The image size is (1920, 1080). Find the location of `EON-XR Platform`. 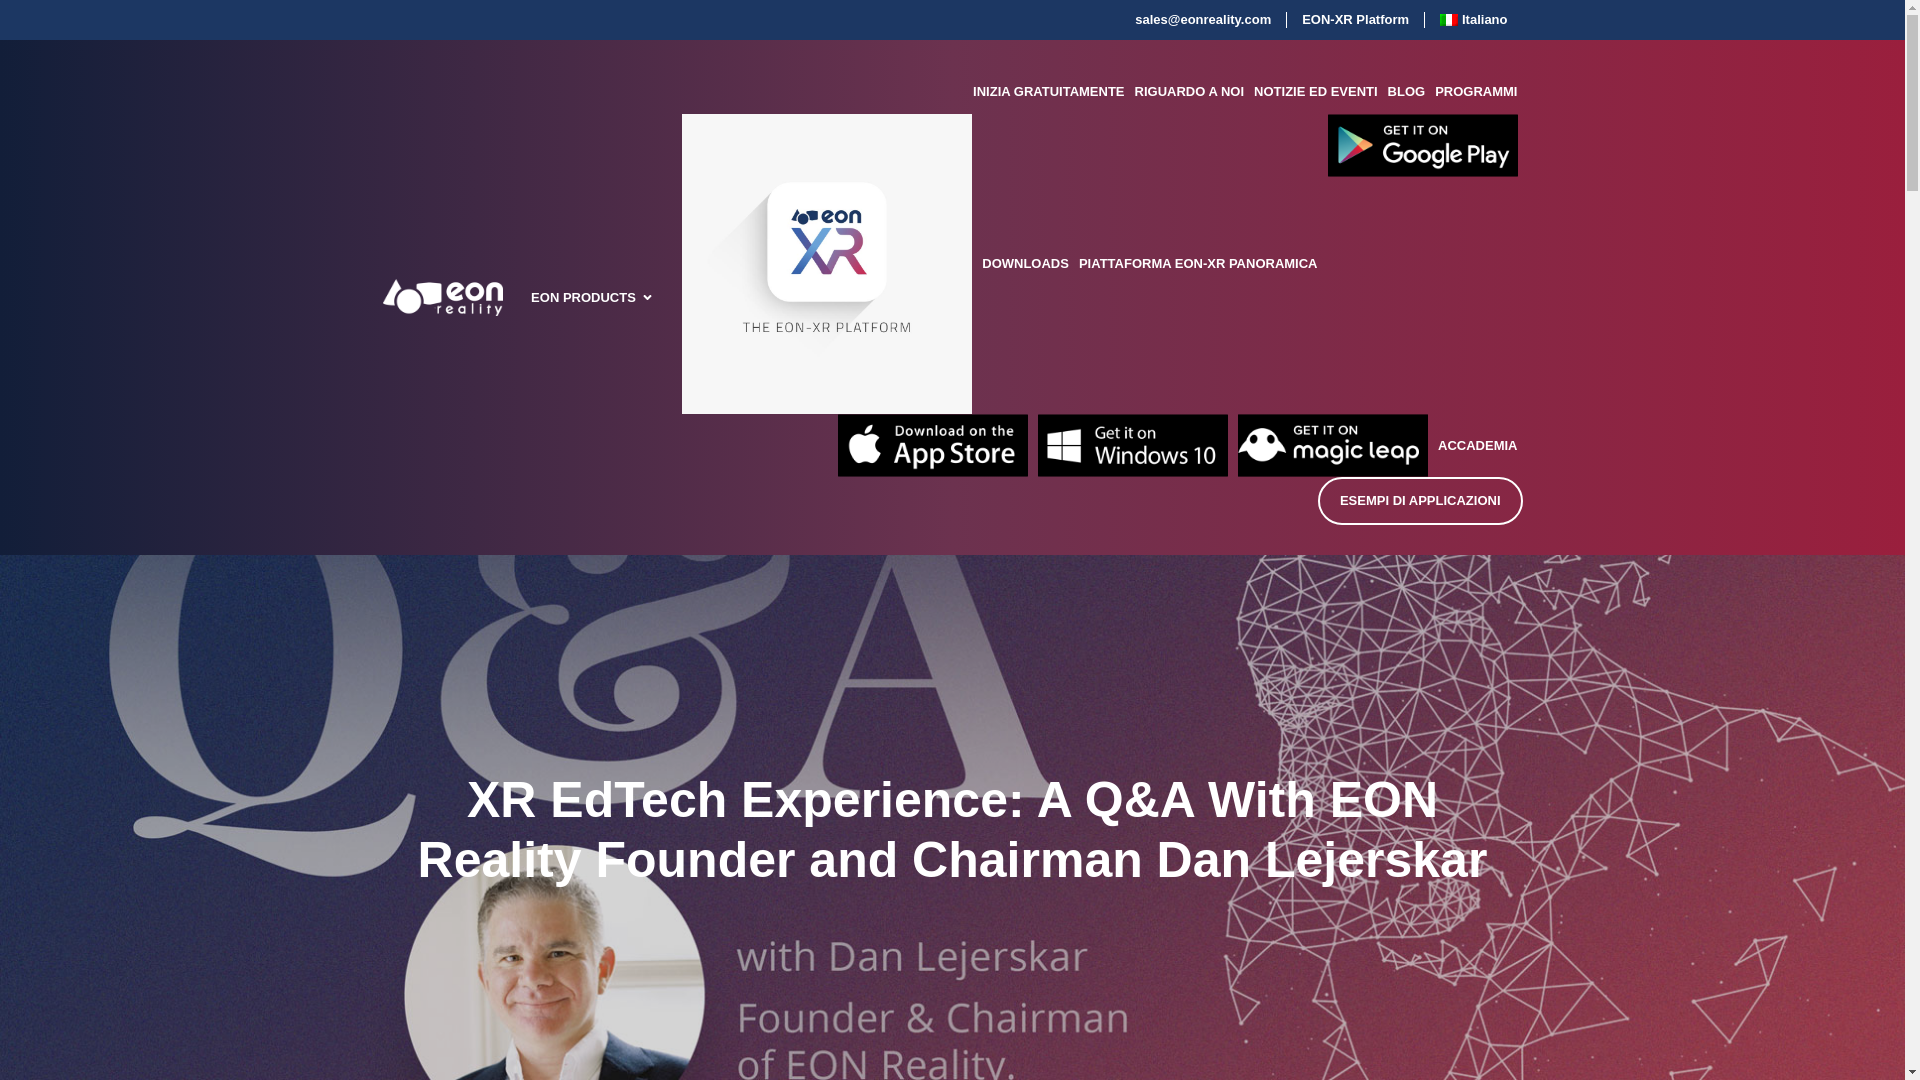

EON-XR Platform is located at coordinates (1355, 20).